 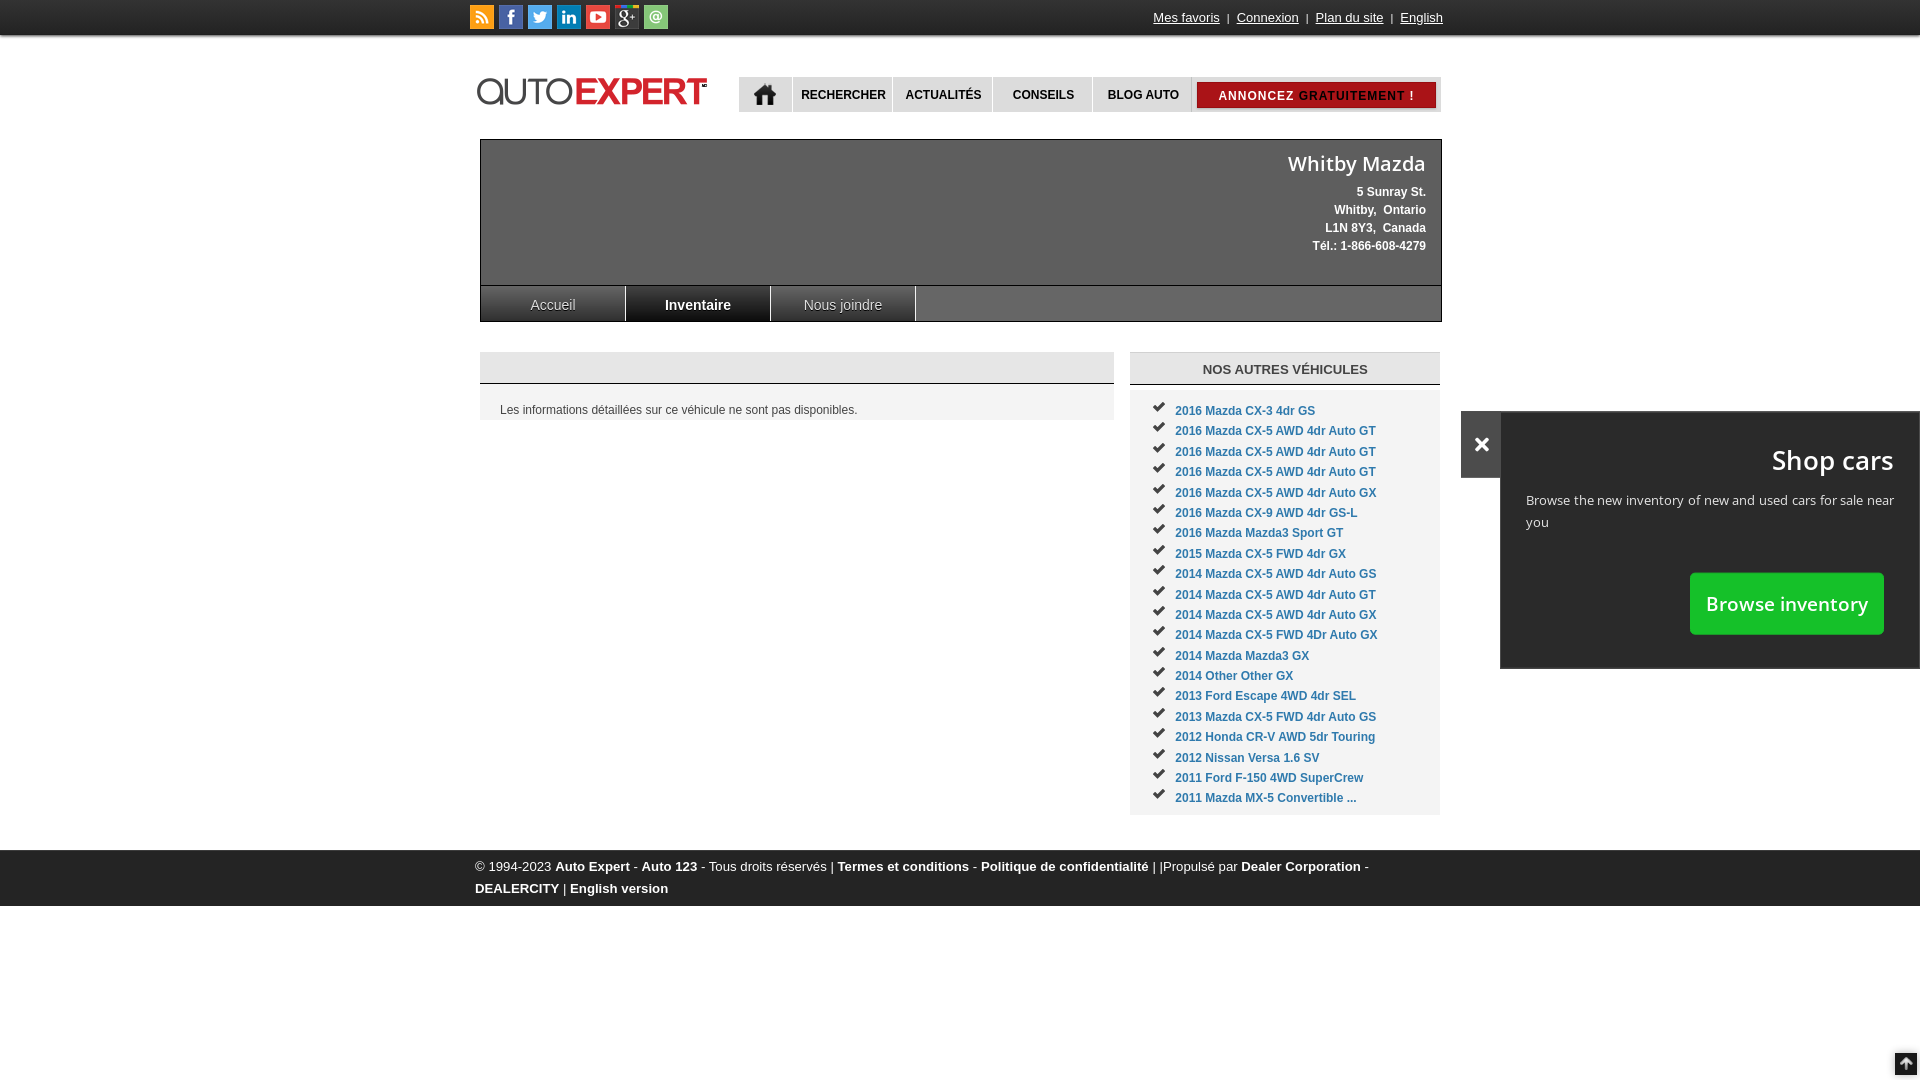 I want to click on ACCUEIL, so click(x=766, y=94).